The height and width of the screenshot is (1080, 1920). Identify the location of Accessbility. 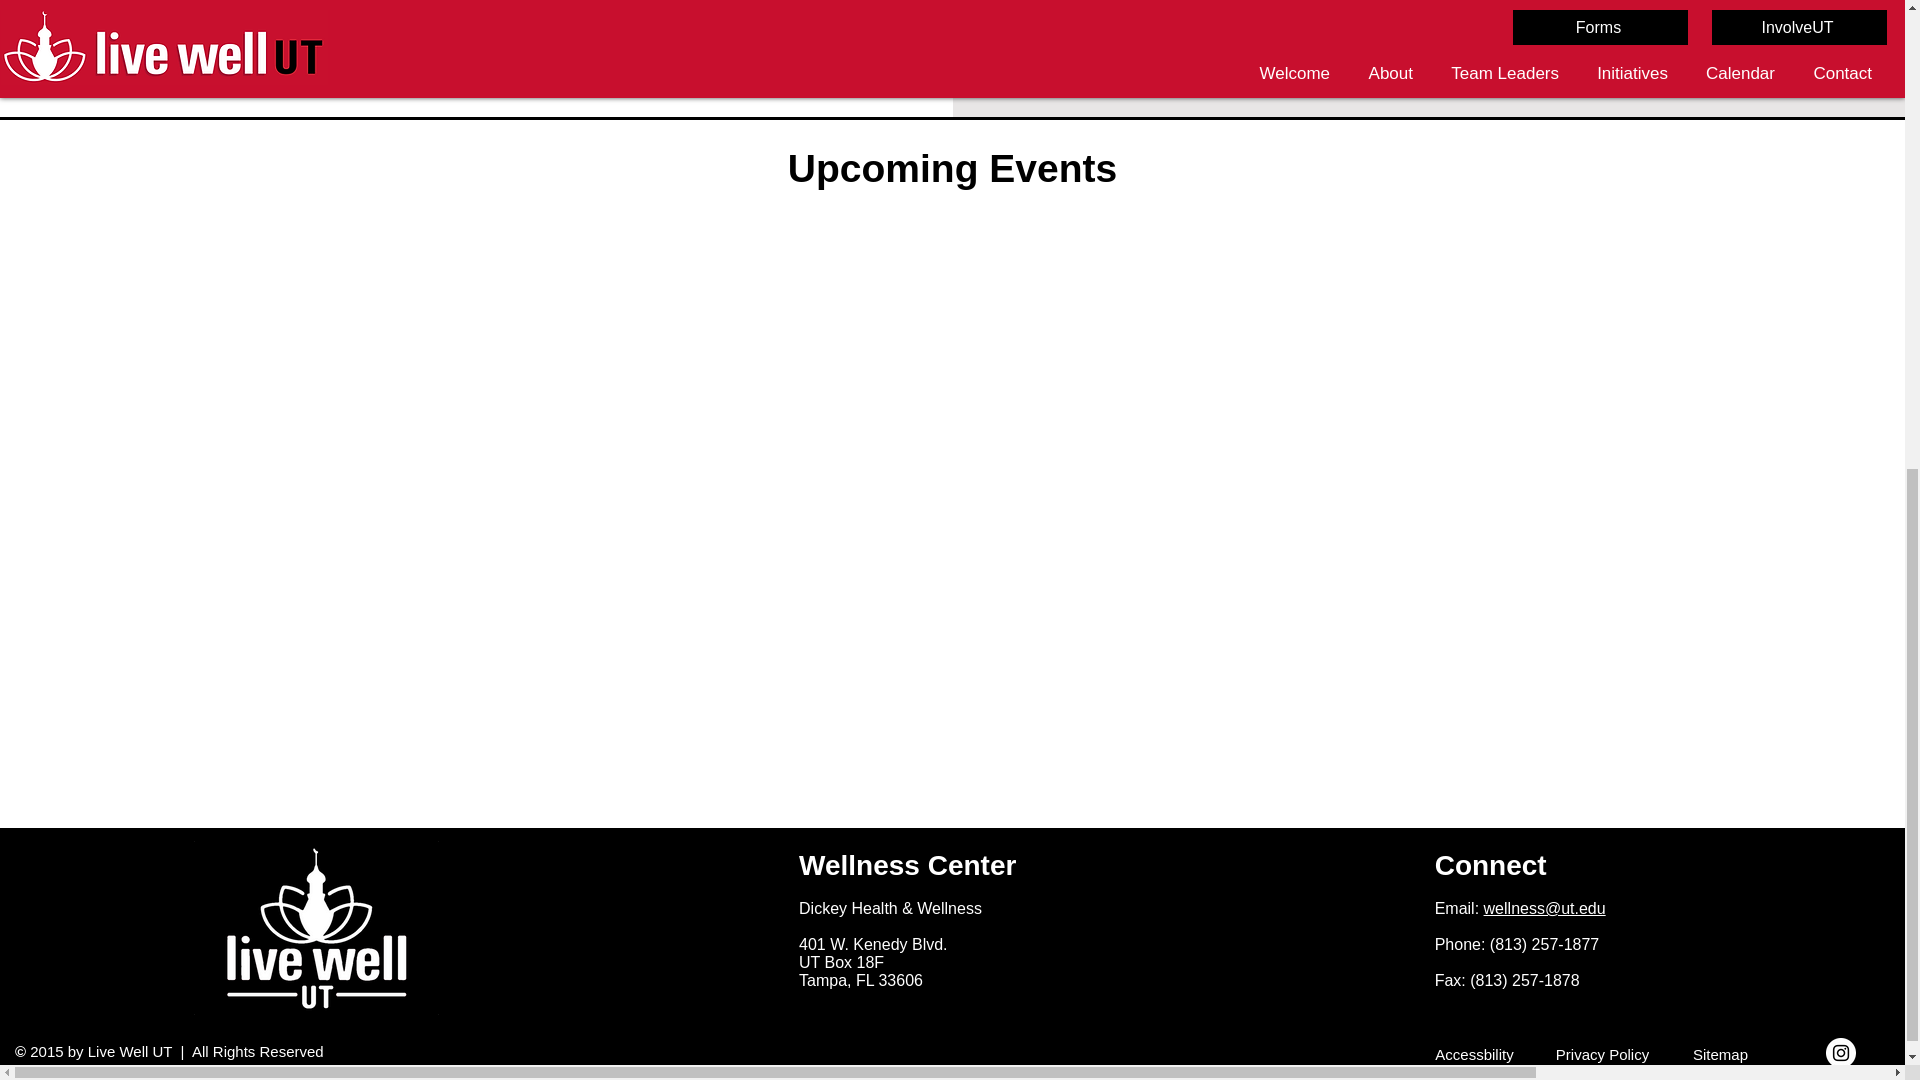
(1476, 1054).